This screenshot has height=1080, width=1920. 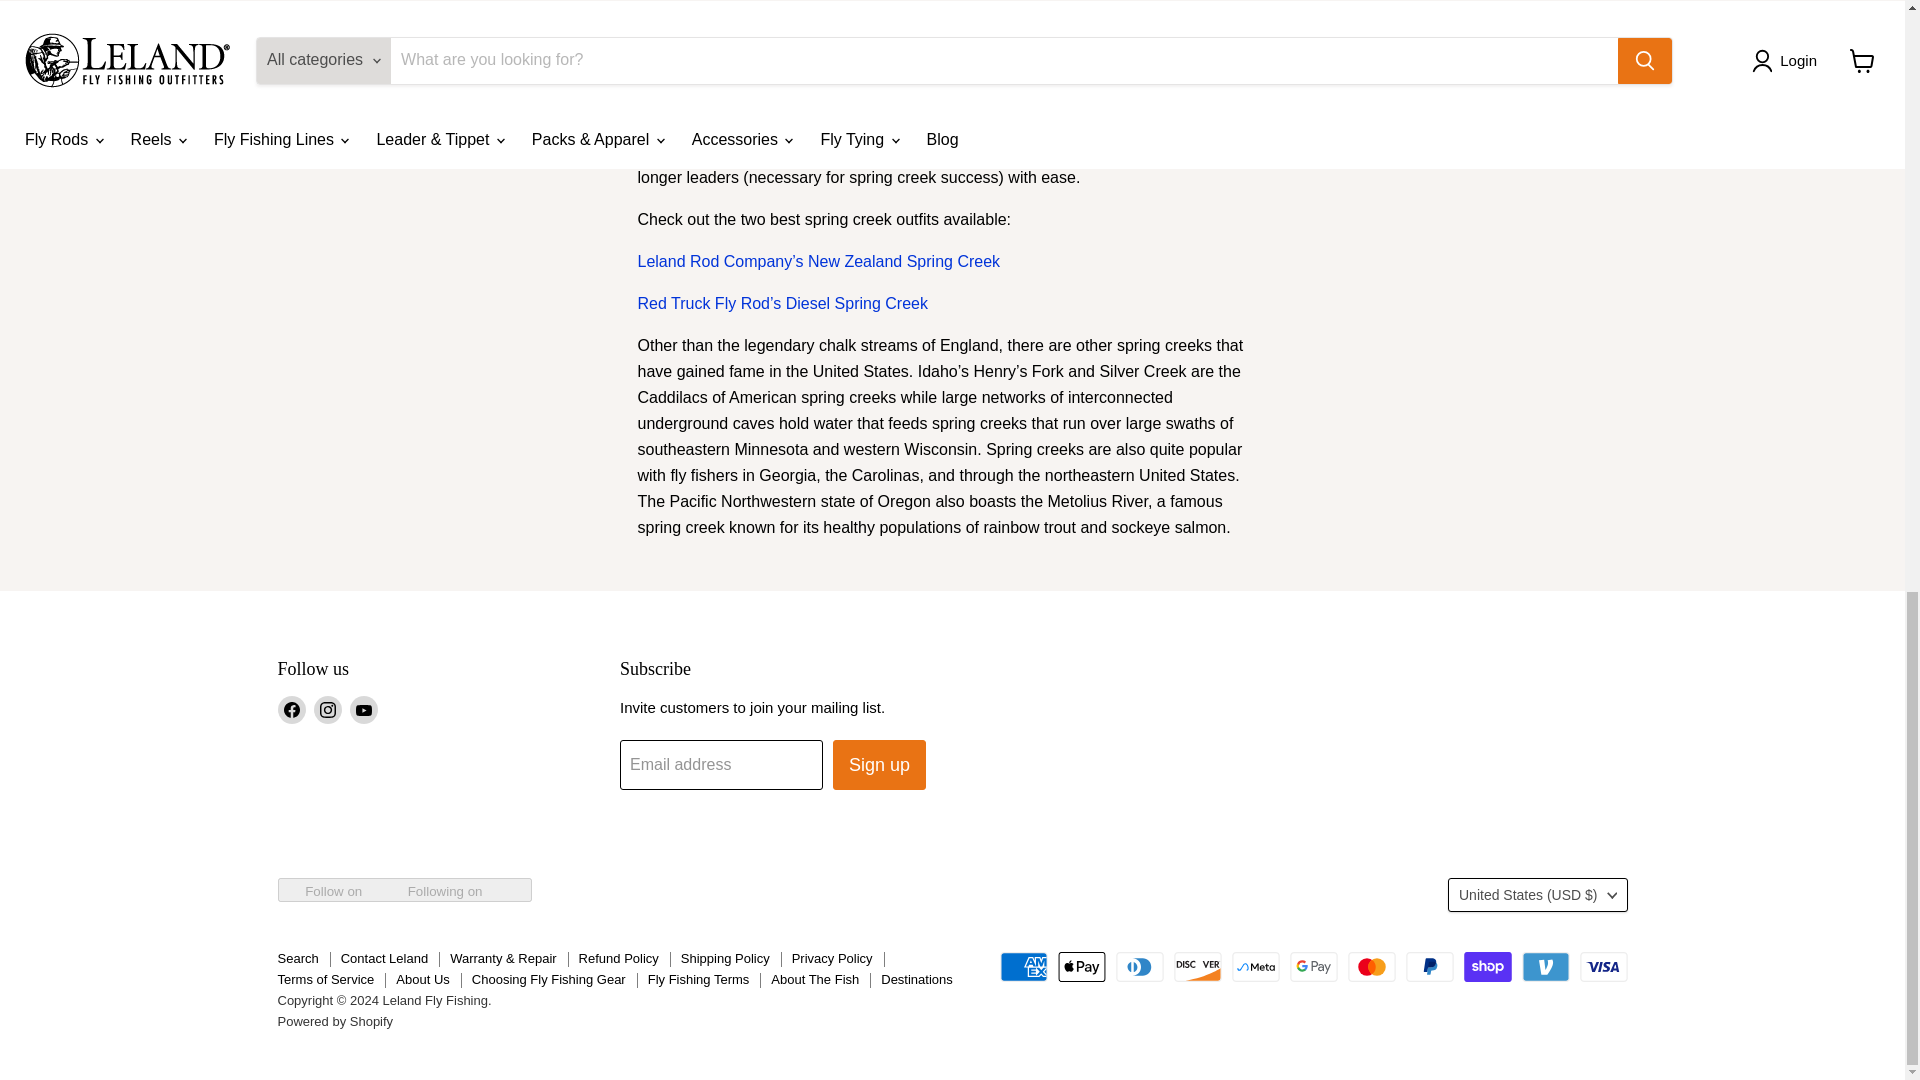 I want to click on Instagram, so click(x=328, y=709).